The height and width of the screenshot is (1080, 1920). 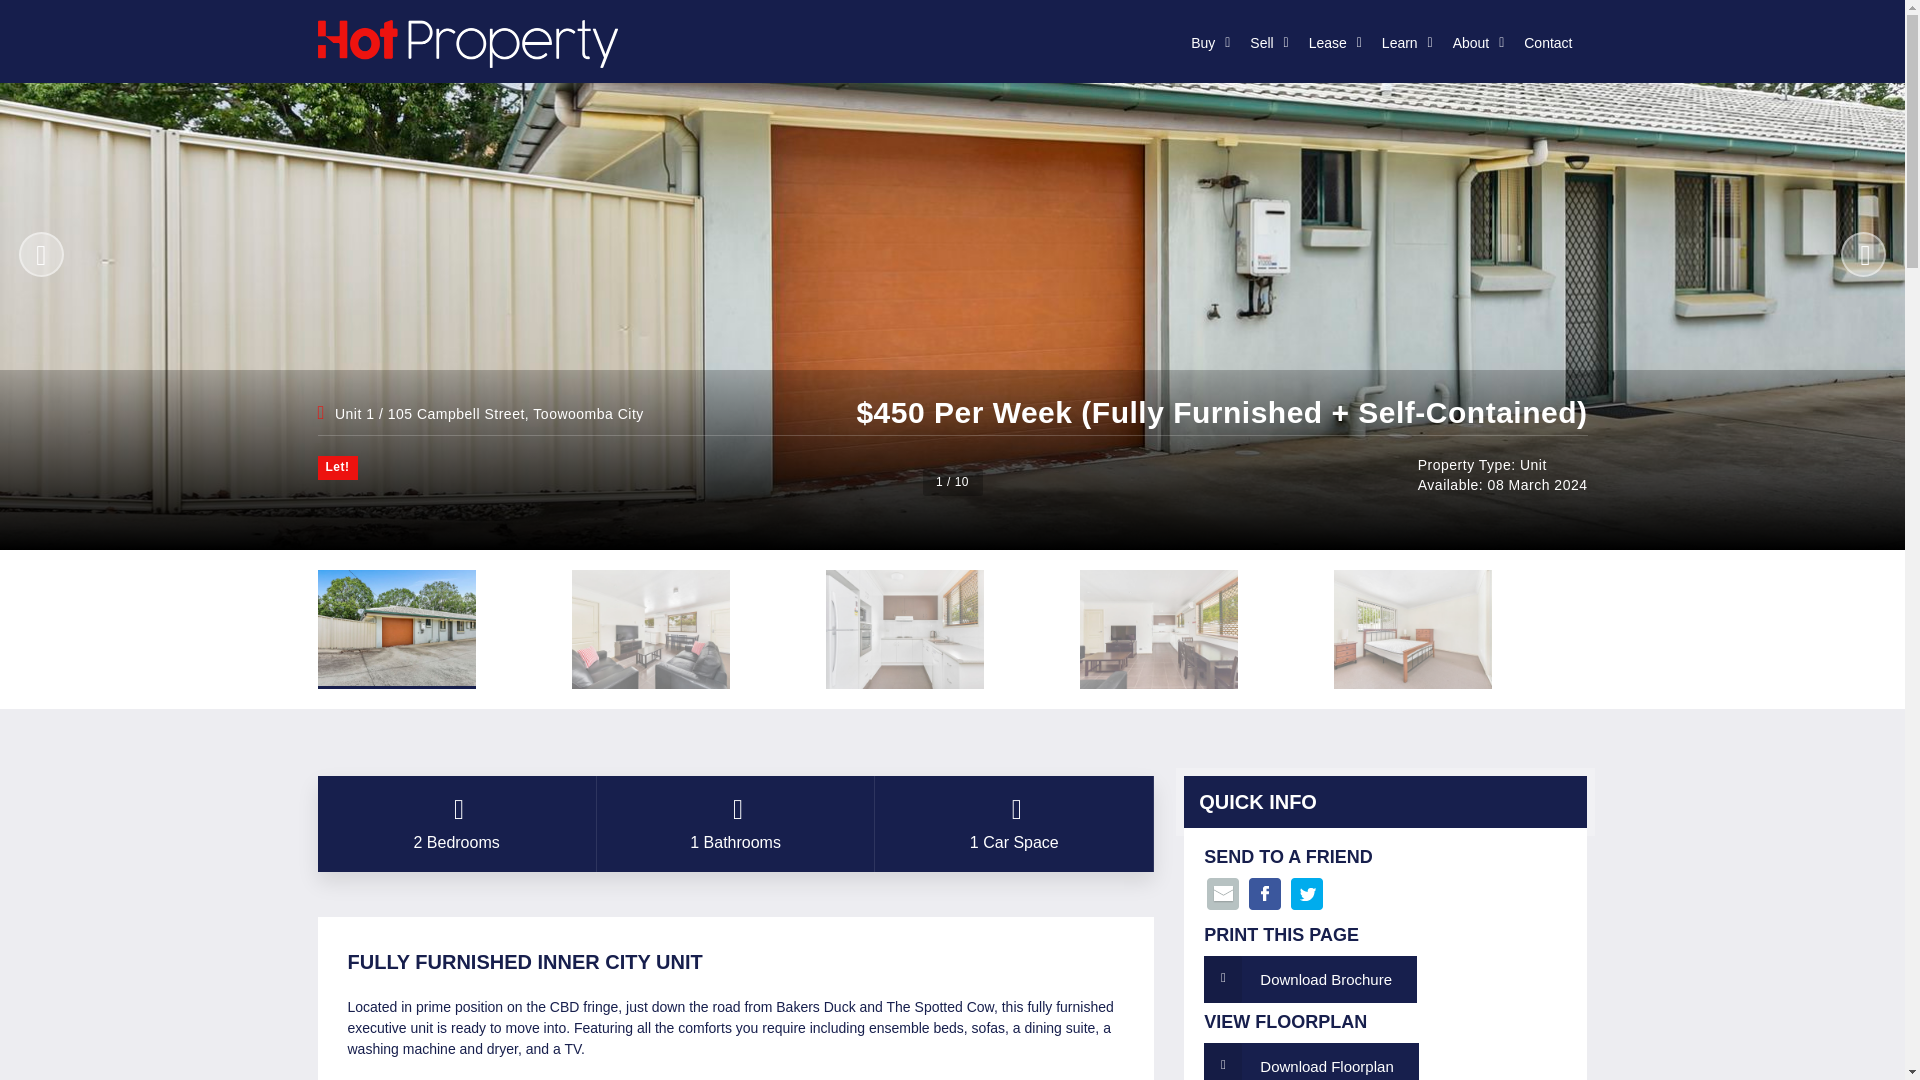 I want to click on Lease, so click(x=1330, y=43).